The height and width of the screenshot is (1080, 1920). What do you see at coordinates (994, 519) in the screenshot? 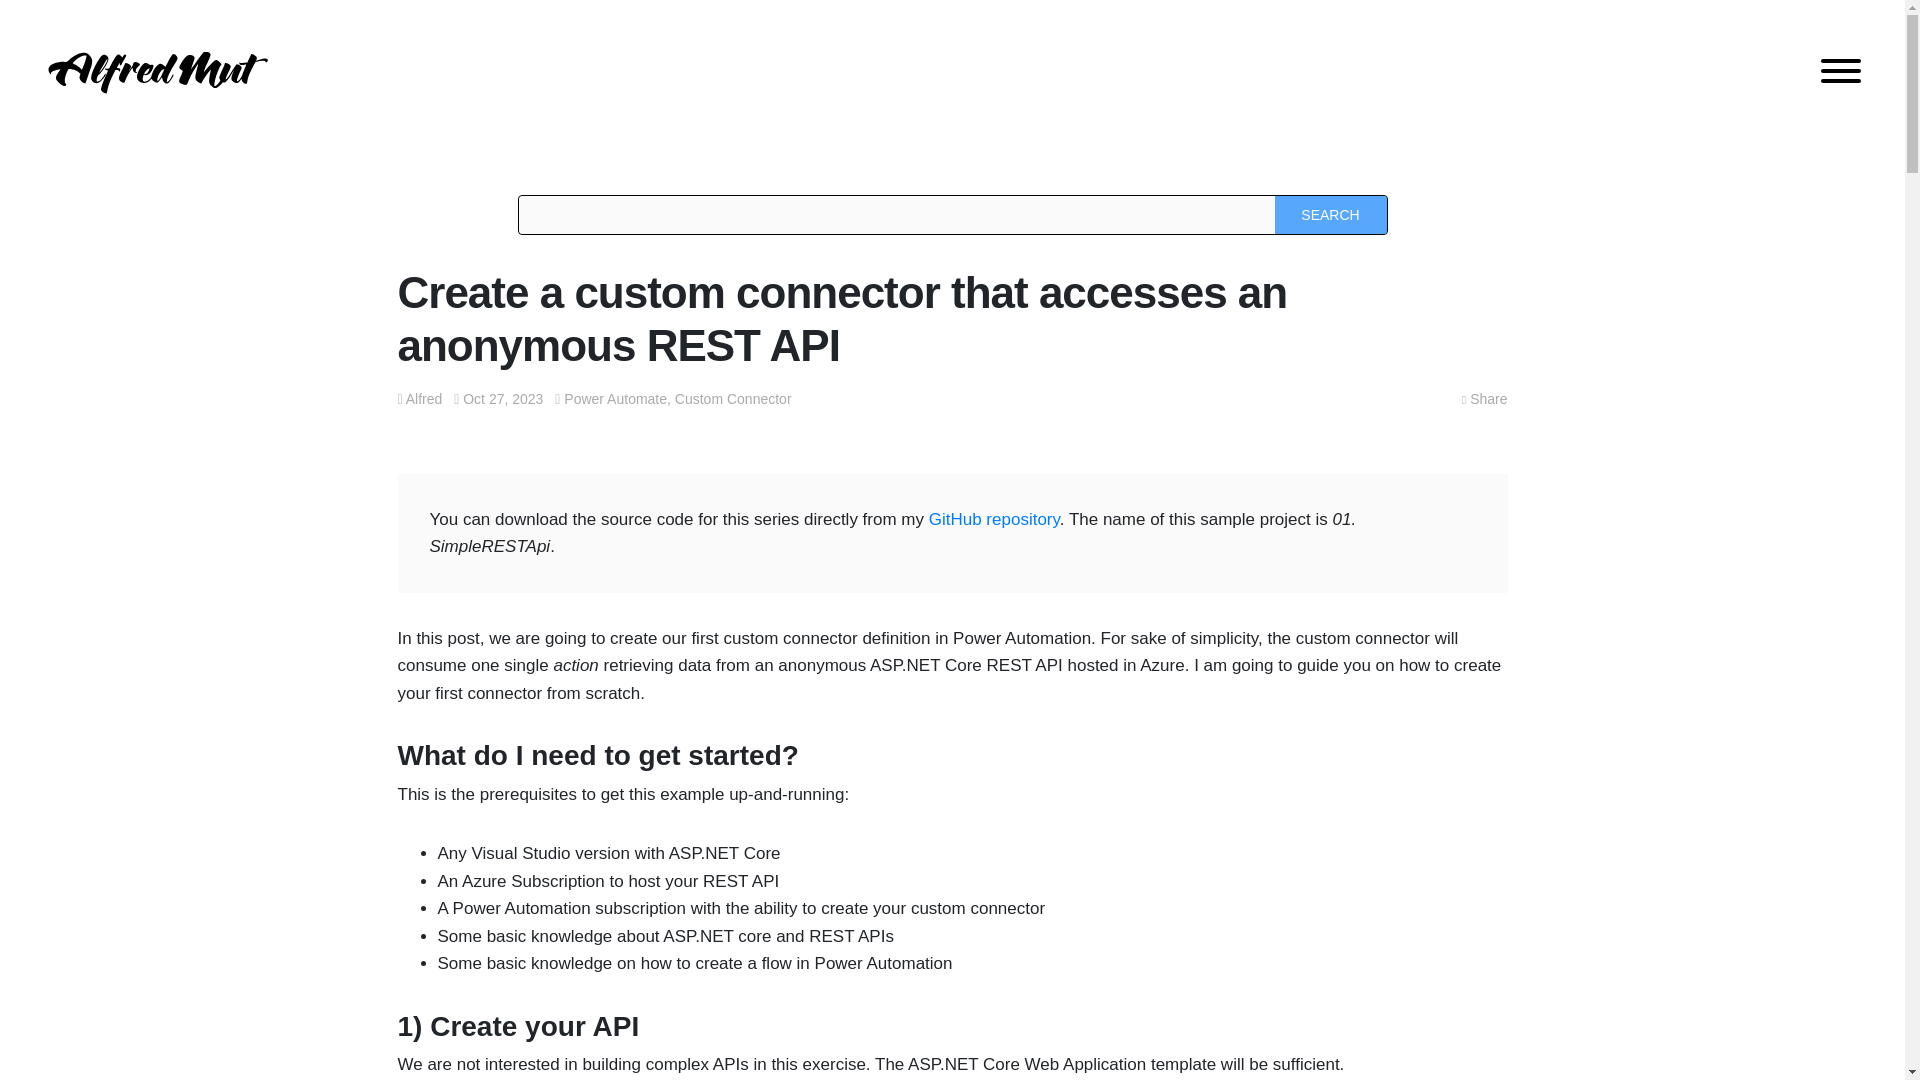
I see `GitHub repository` at bounding box center [994, 519].